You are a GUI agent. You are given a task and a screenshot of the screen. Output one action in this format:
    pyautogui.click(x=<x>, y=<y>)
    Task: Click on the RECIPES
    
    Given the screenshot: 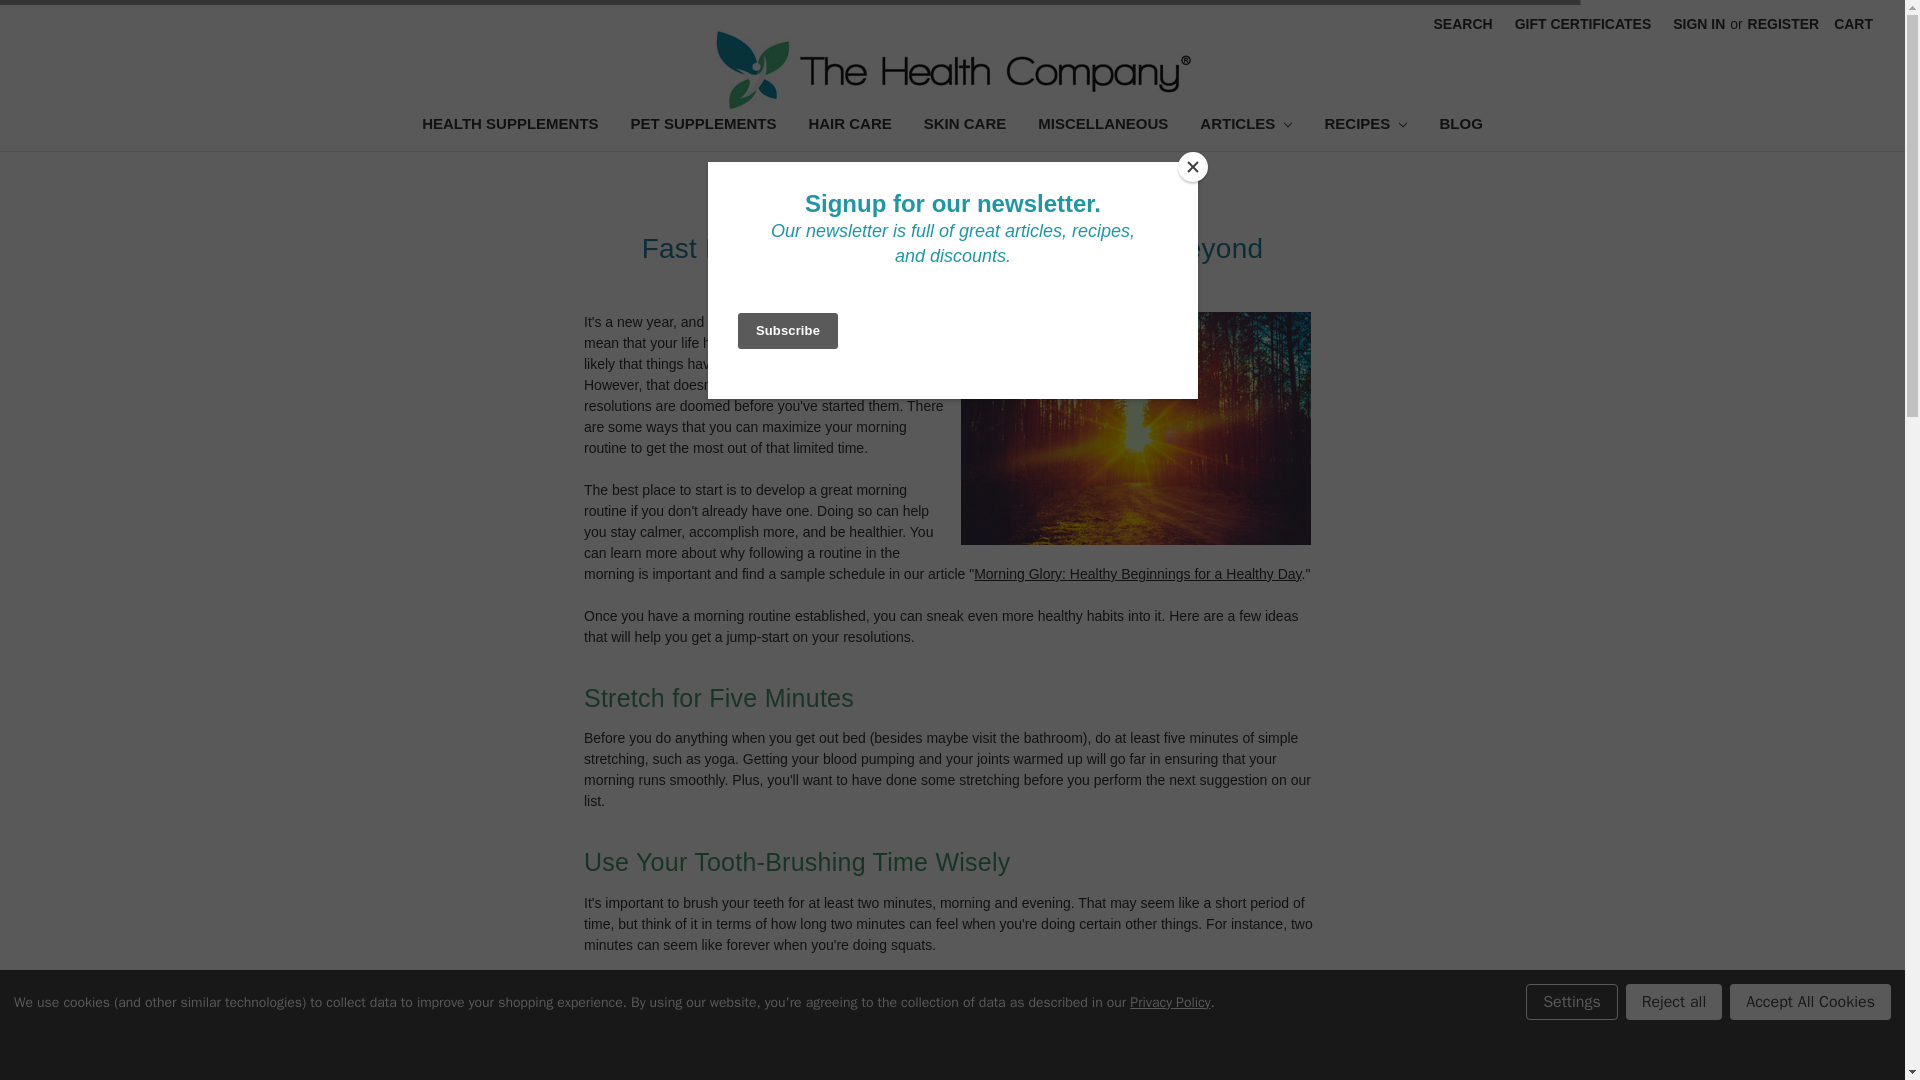 What is the action you would take?
    pyautogui.click(x=1364, y=126)
    